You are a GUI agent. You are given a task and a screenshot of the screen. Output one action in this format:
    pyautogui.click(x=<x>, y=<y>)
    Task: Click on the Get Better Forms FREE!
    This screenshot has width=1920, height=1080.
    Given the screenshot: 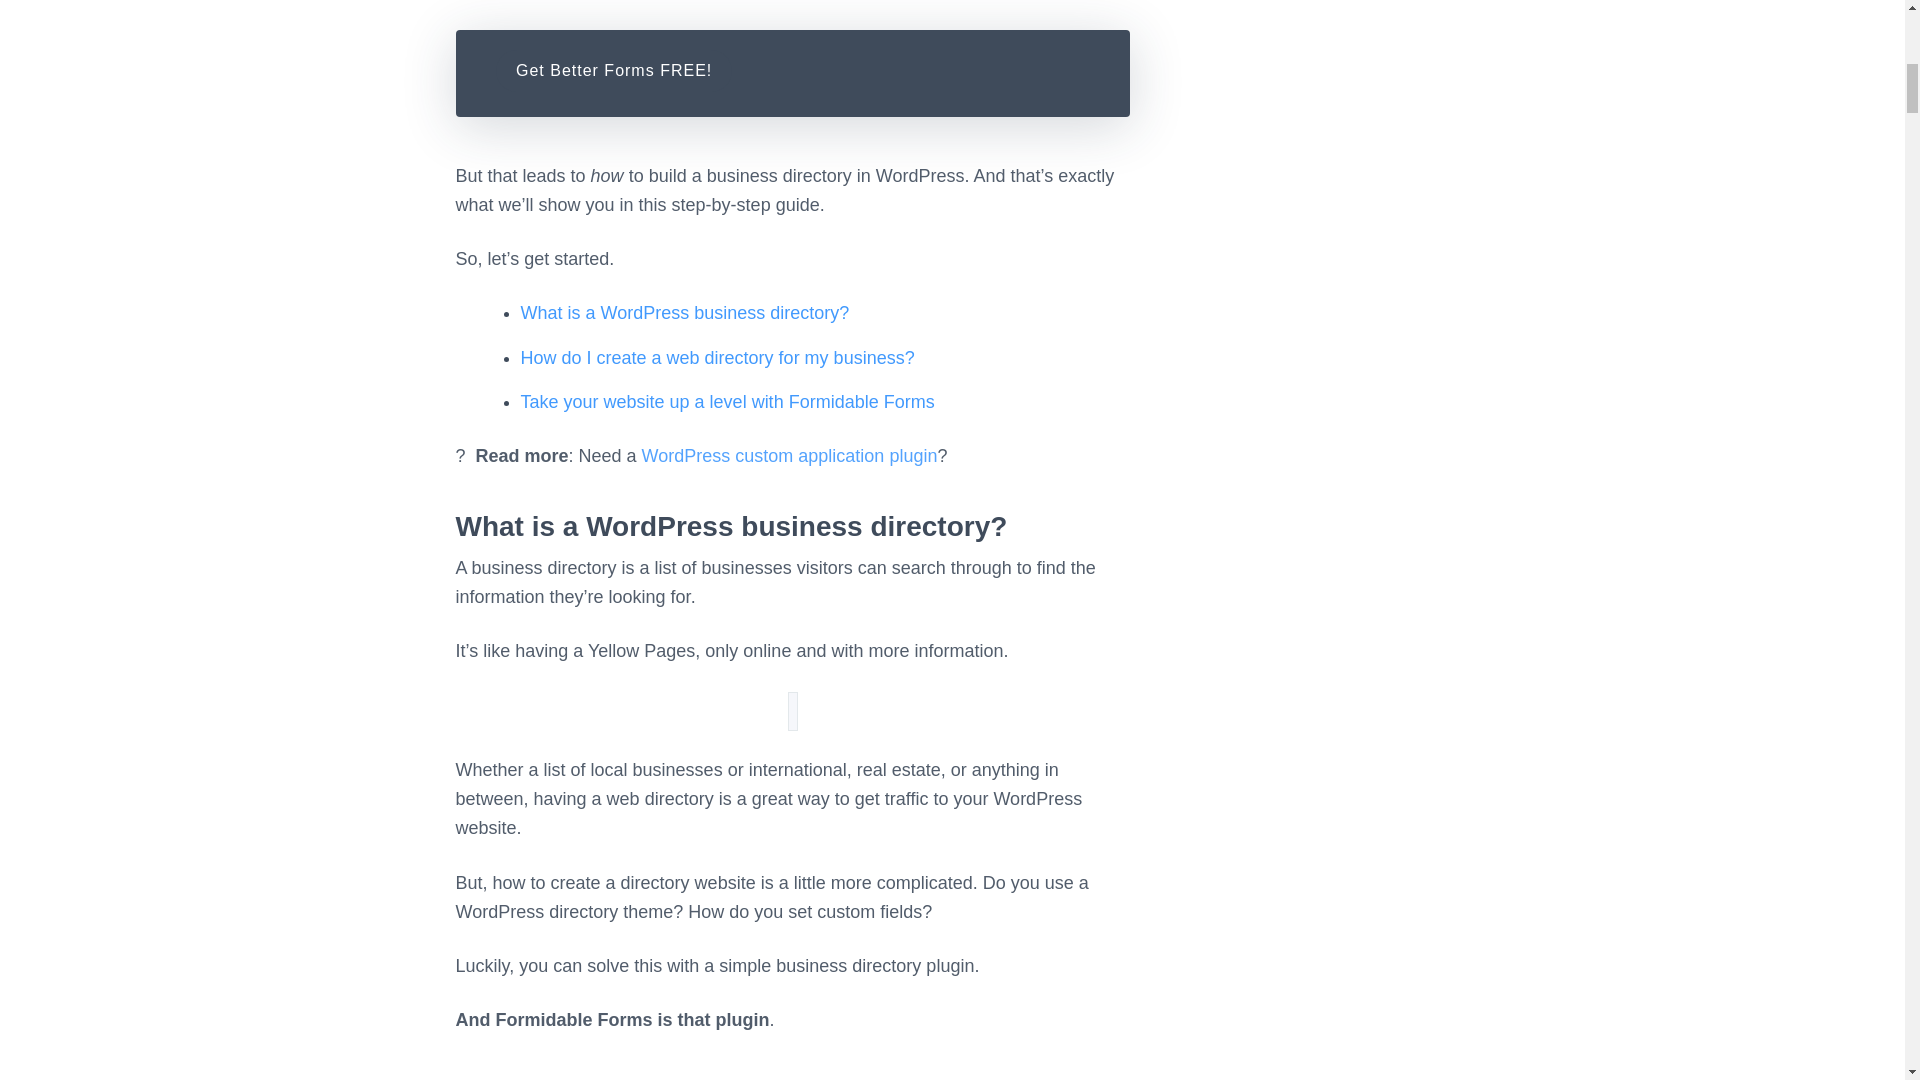 What is the action you would take?
    pyautogui.click(x=613, y=70)
    